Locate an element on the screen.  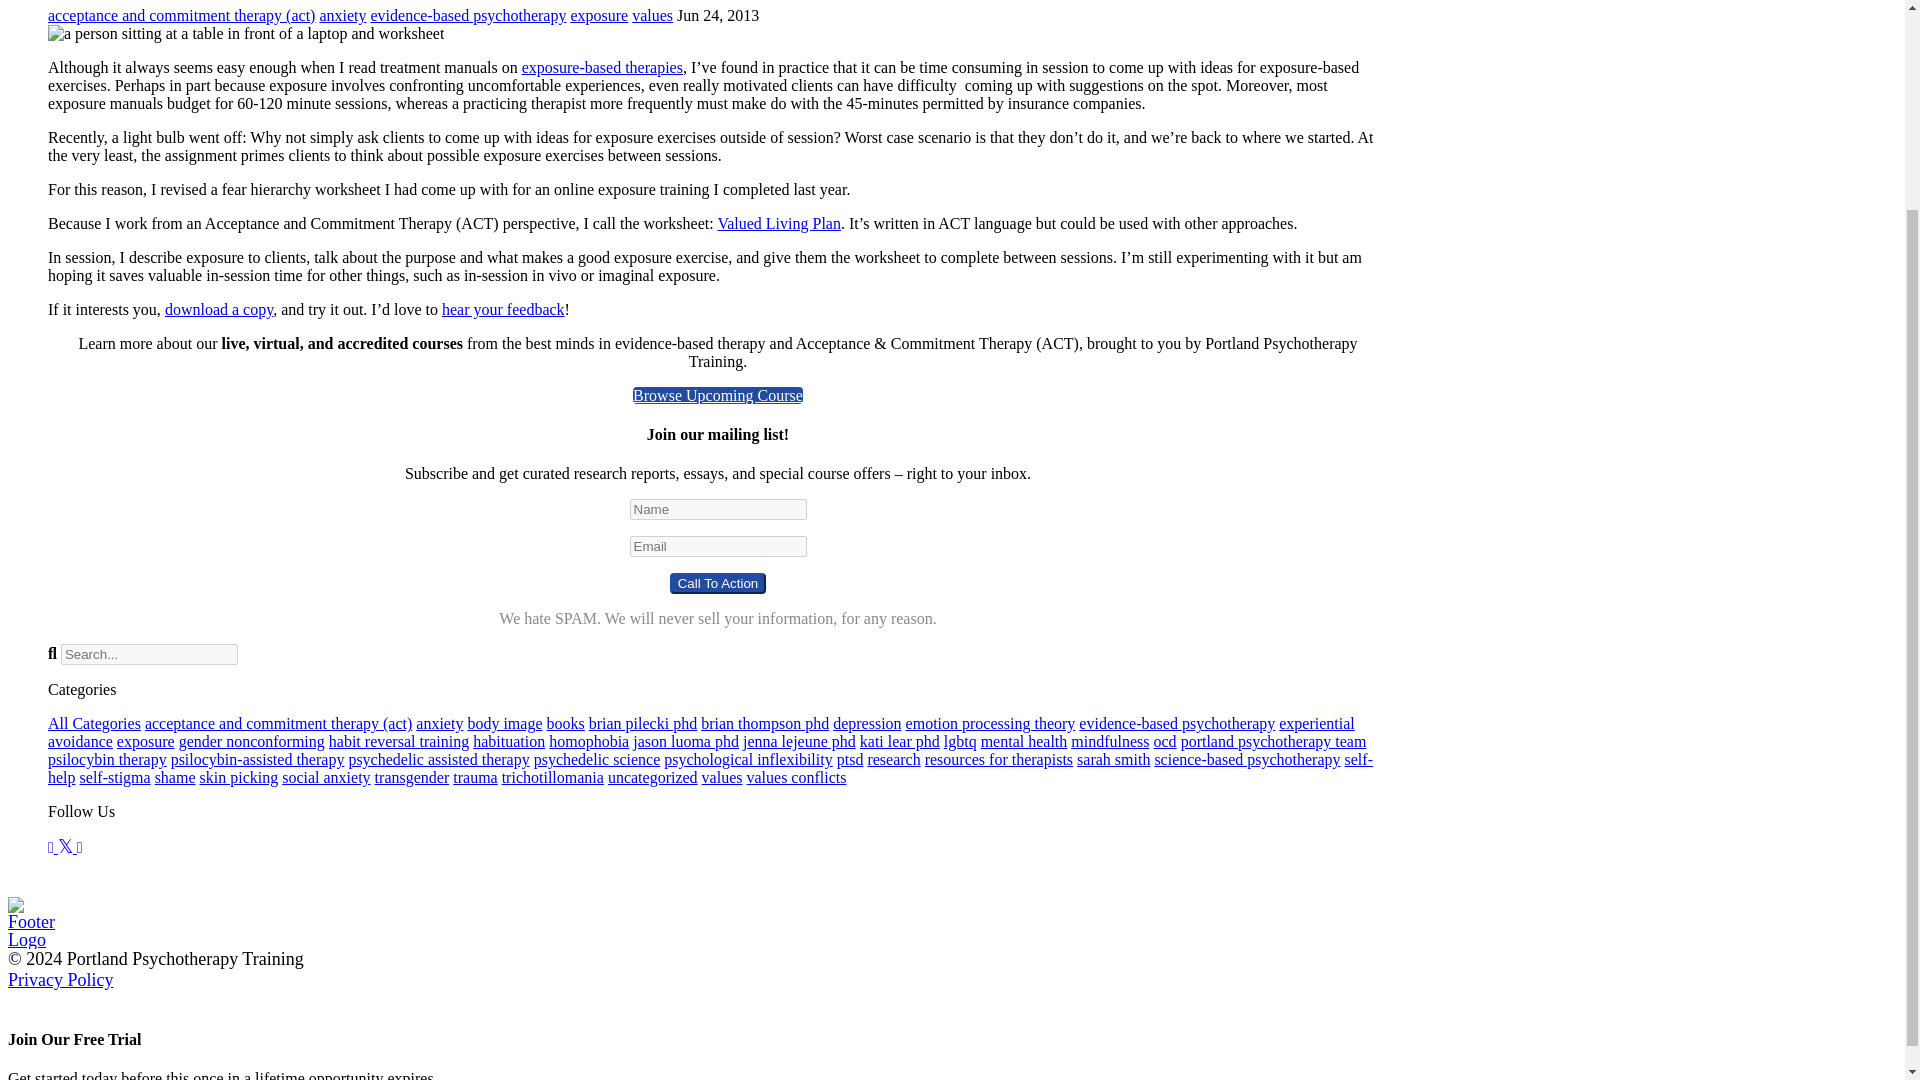
depression is located at coordinates (866, 723).